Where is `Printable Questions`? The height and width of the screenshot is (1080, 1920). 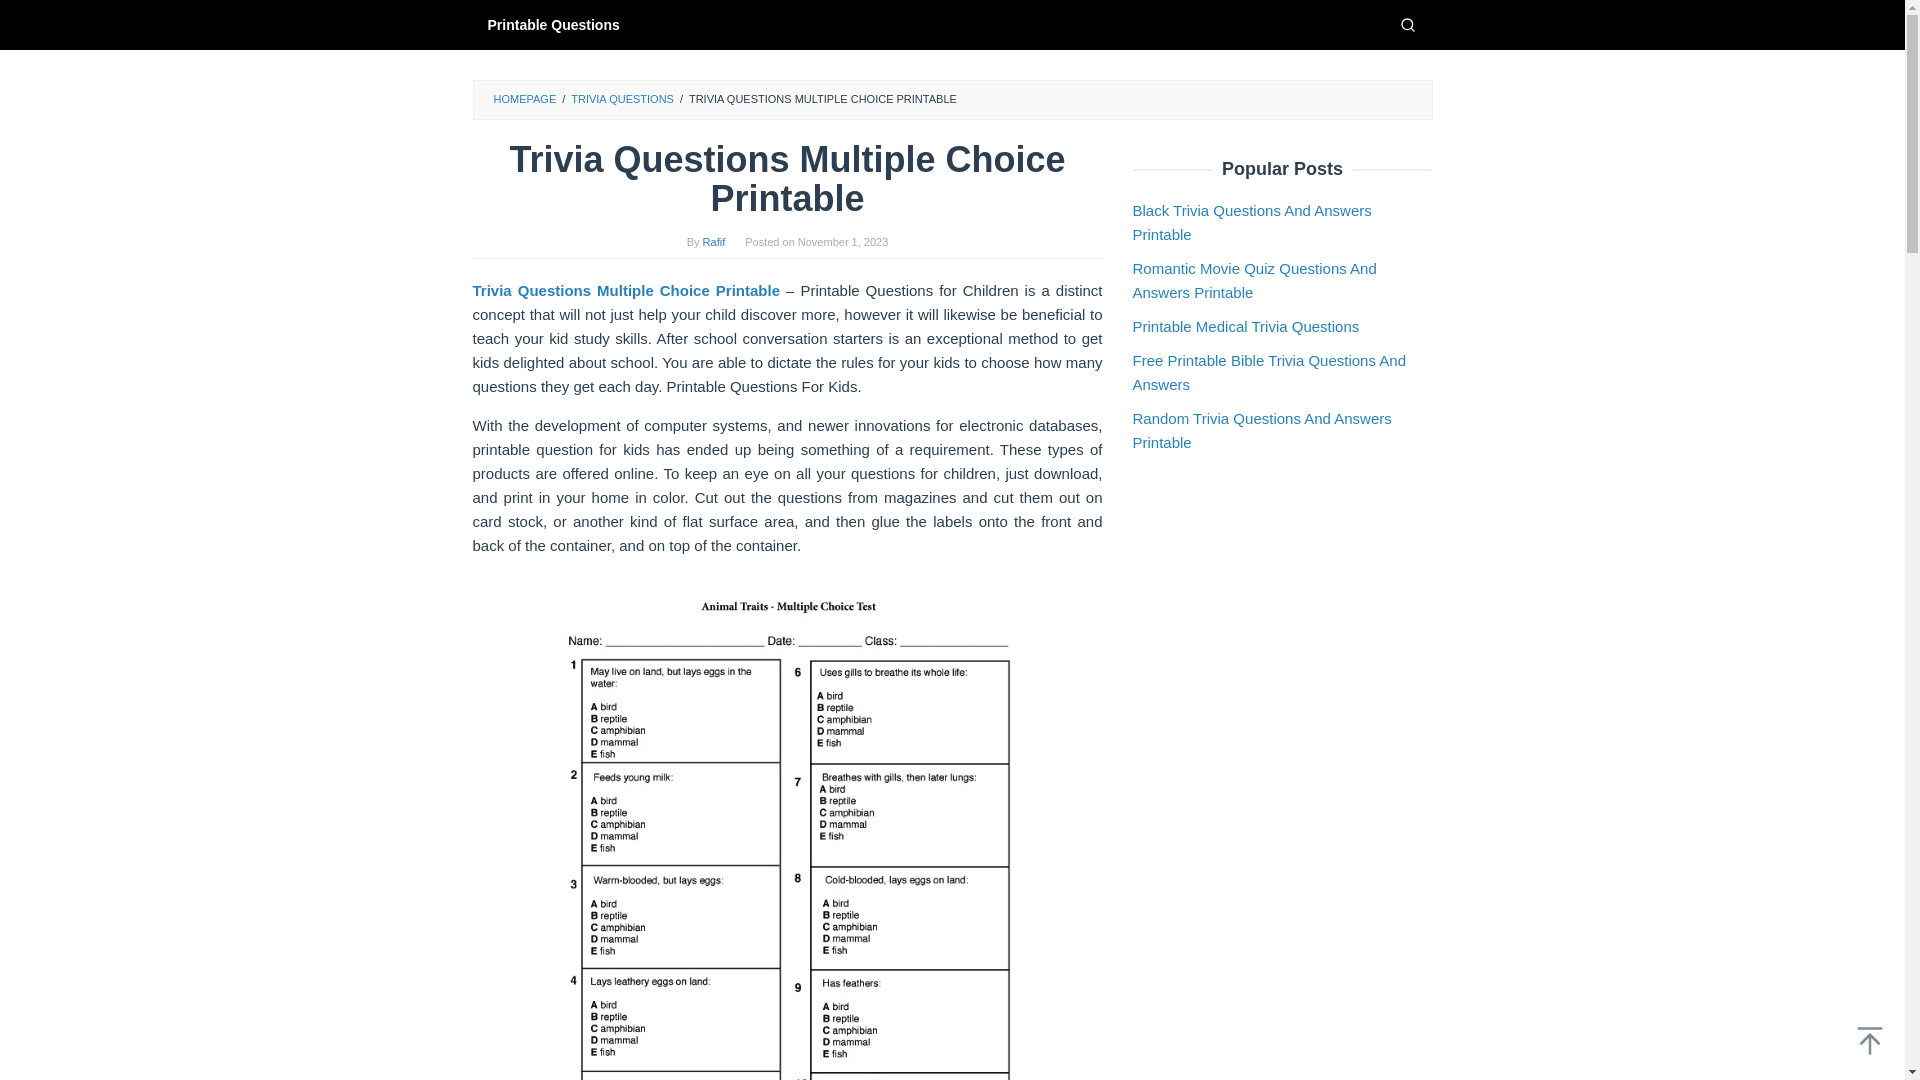
Printable Questions is located at coordinates (552, 24).